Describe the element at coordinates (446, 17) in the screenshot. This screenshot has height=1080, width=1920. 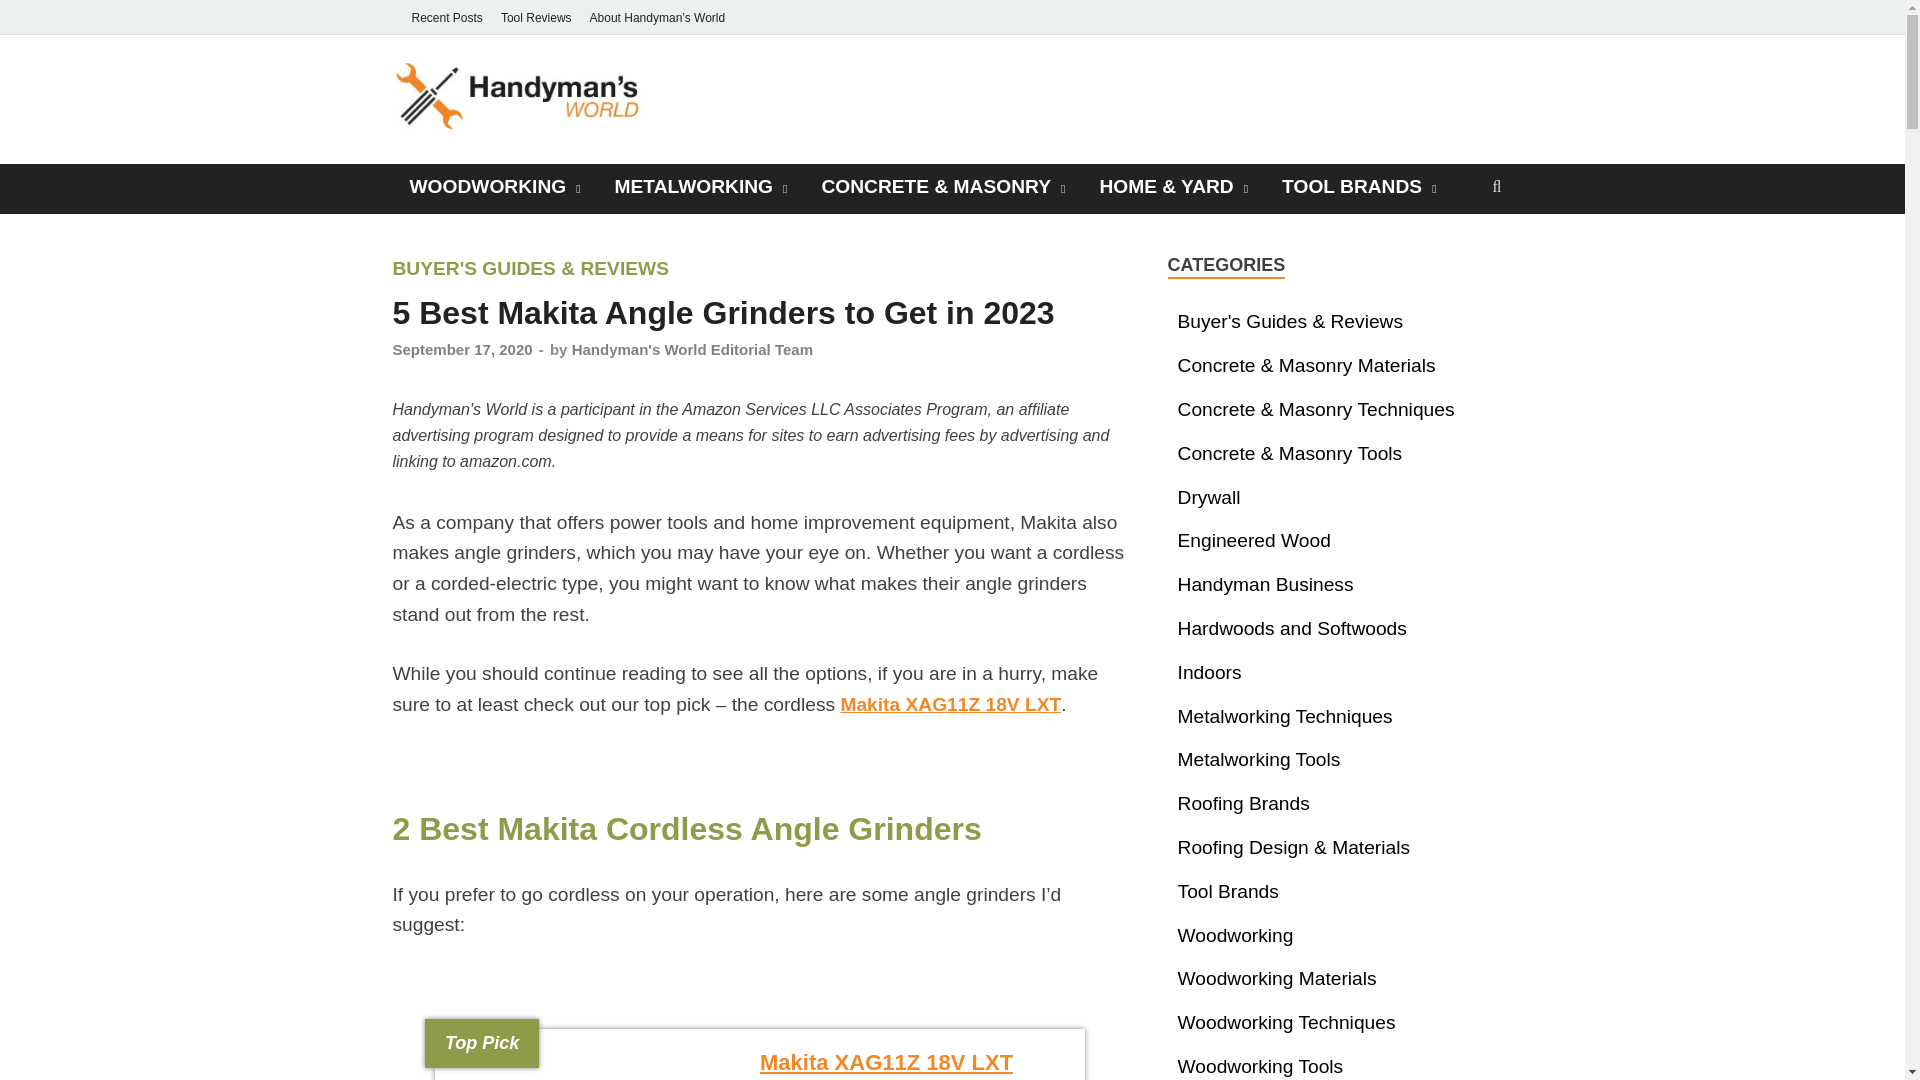
I see `Recent Posts` at that location.